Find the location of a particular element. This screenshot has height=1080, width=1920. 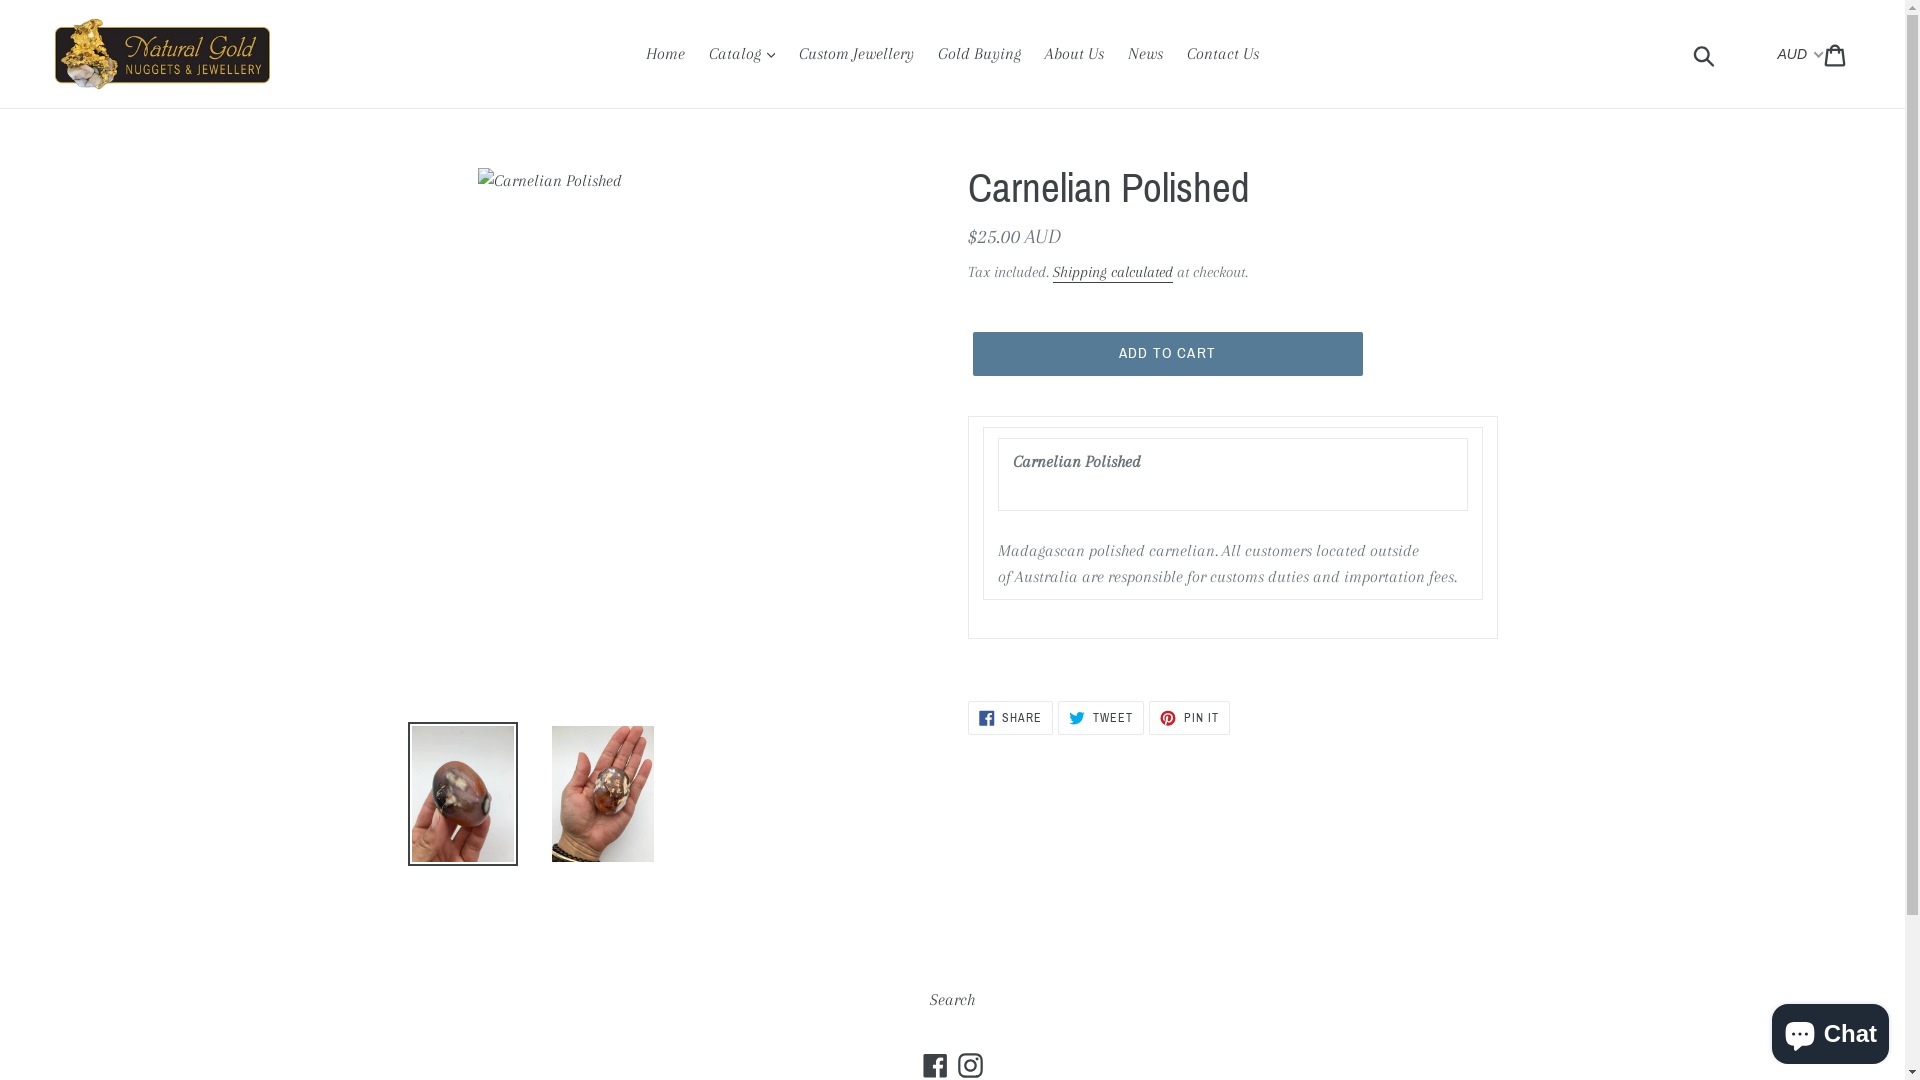

Home is located at coordinates (666, 54).